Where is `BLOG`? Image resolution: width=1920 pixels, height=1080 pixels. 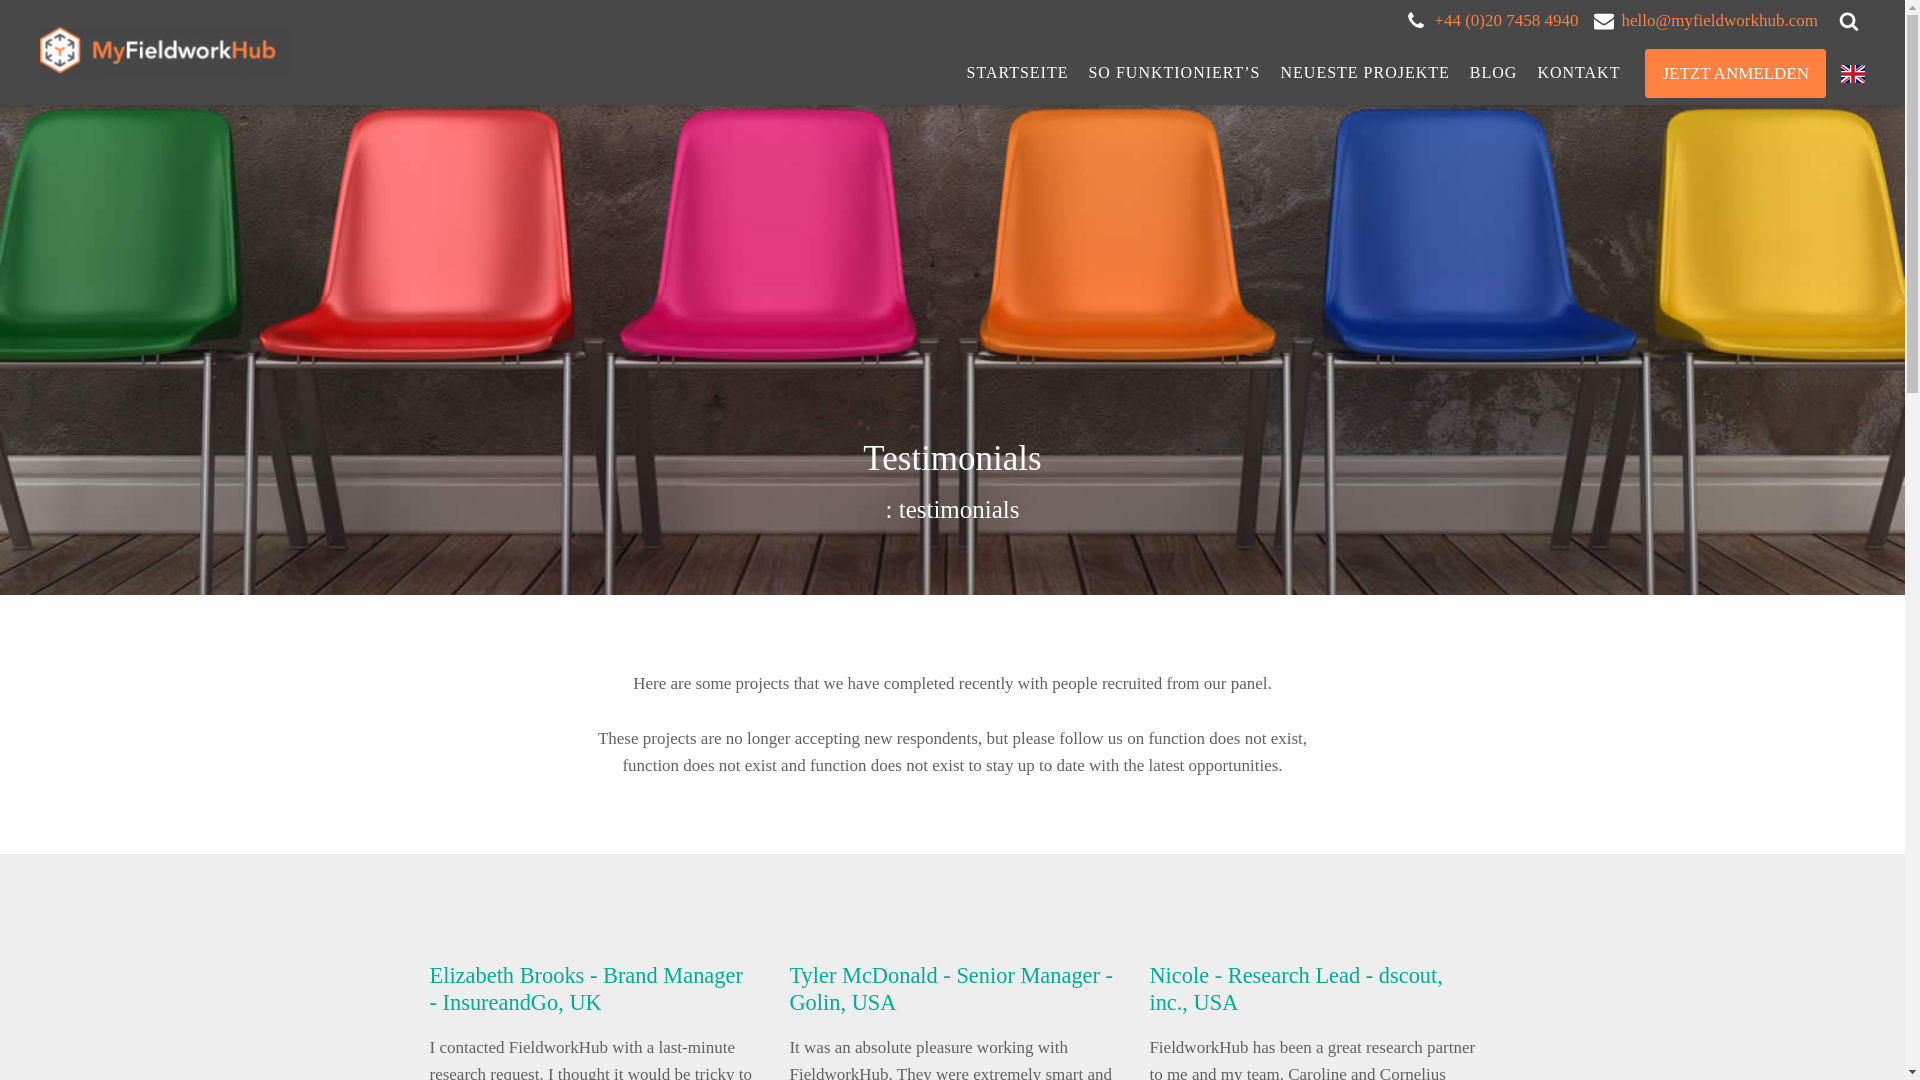
BLOG is located at coordinates (1494, 73).